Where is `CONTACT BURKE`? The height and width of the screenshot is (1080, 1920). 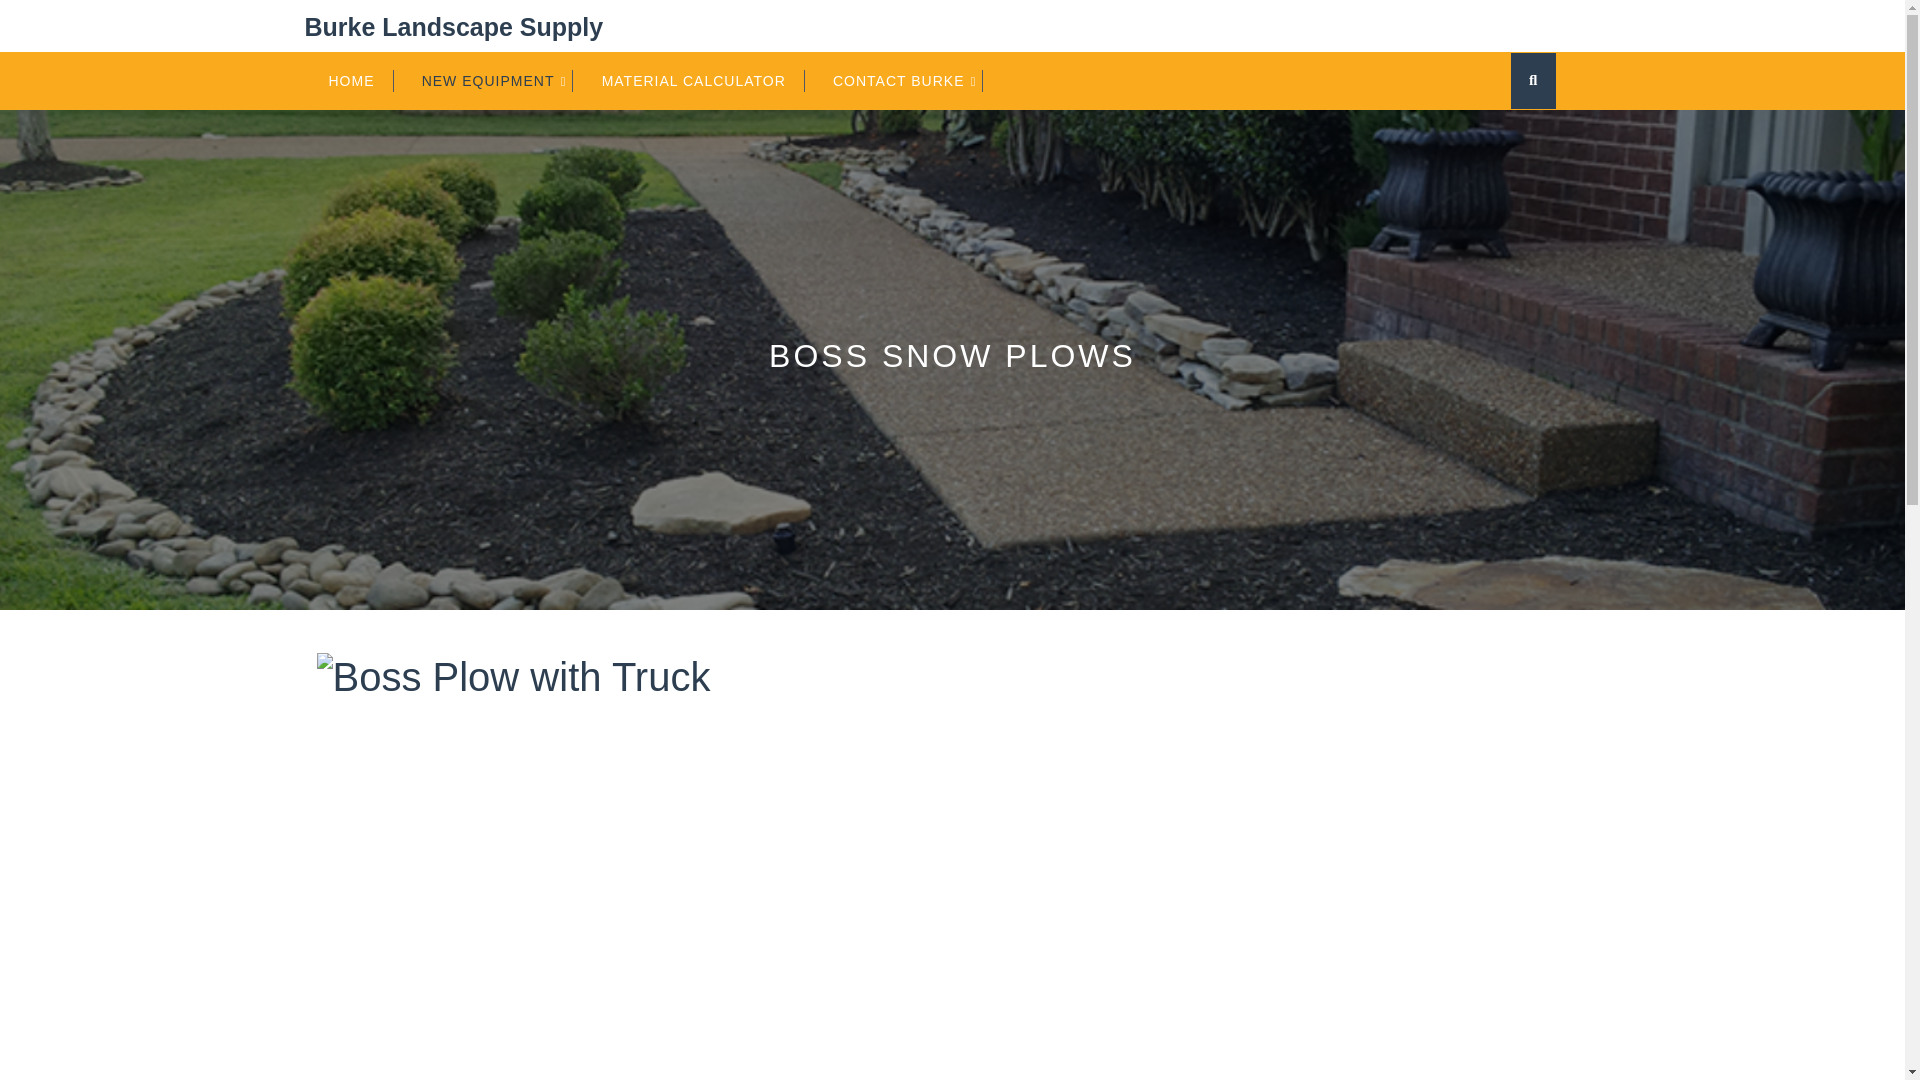 CONTACT BURKE is located at coordinates (908, 80).